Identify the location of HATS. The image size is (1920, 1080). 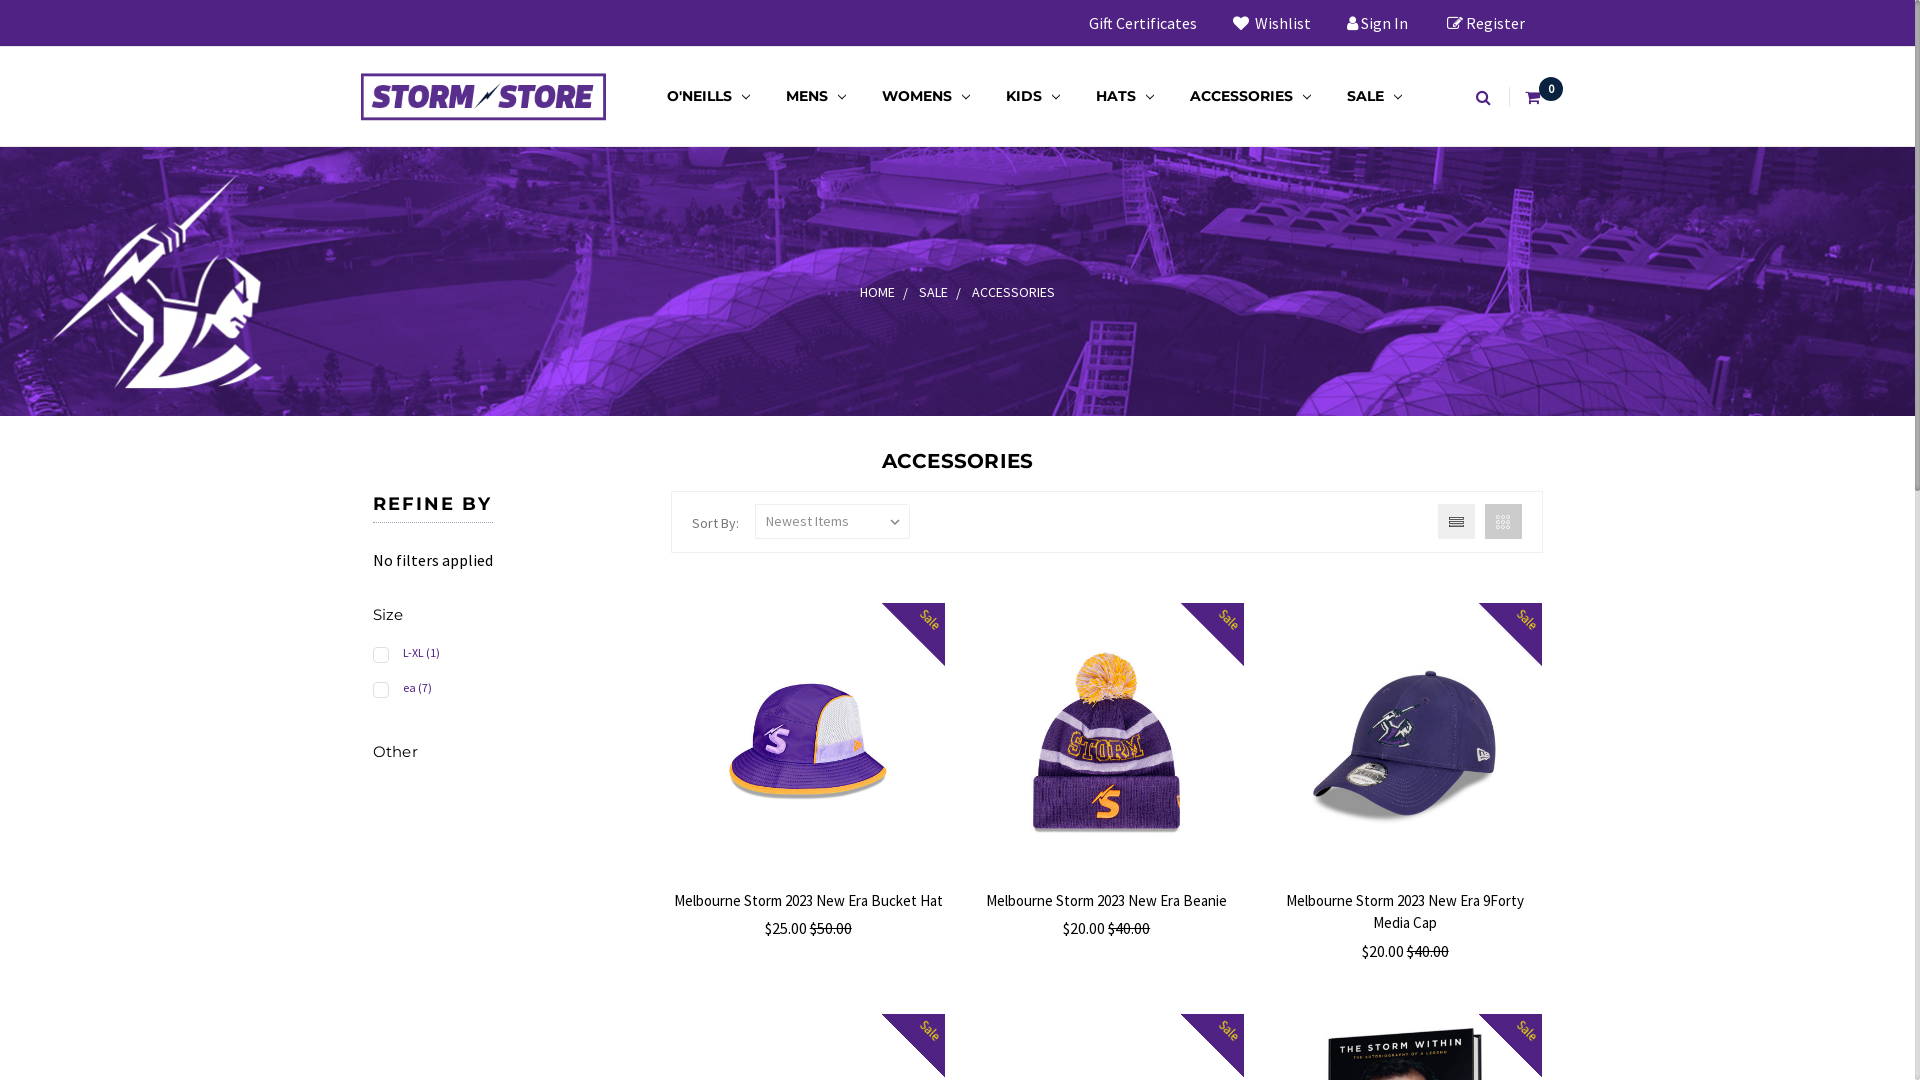
(1125, 96).